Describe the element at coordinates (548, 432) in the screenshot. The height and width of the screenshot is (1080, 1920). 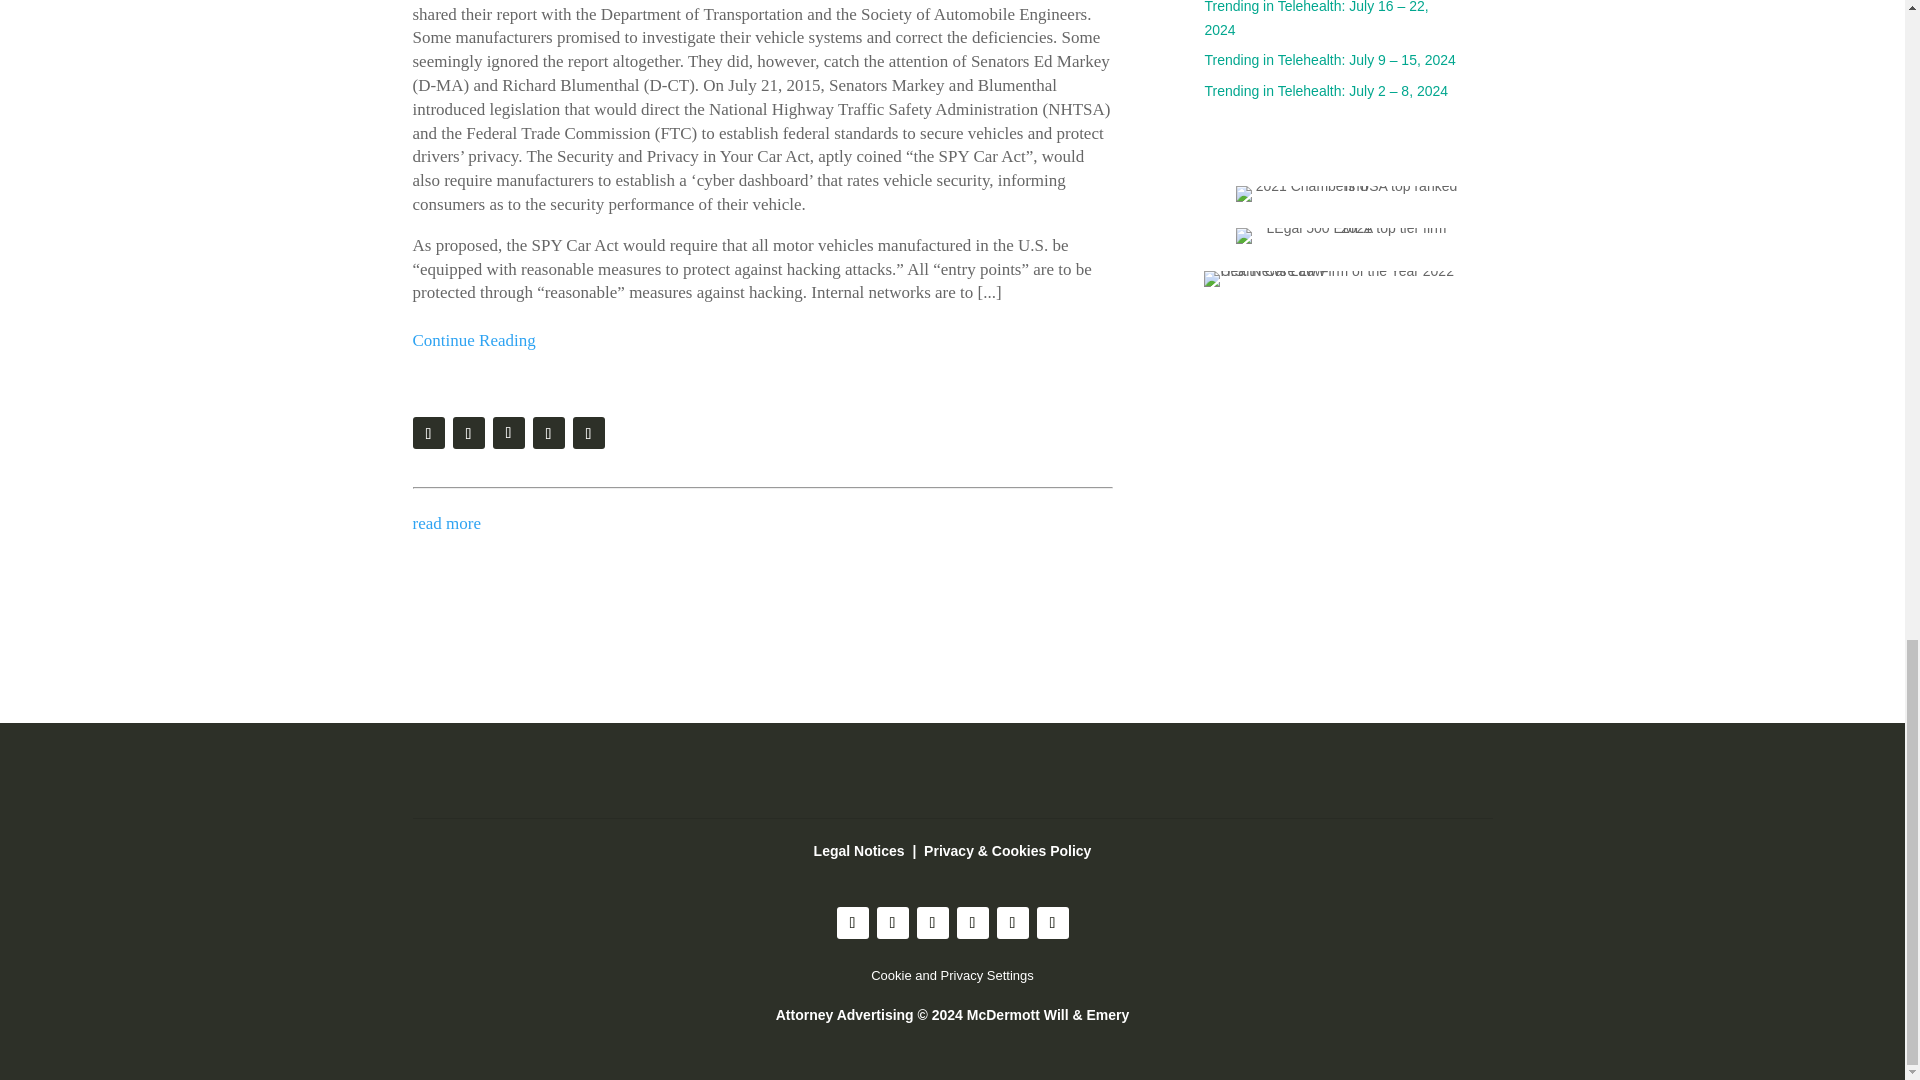
I see `Share on Facebook` at that location.